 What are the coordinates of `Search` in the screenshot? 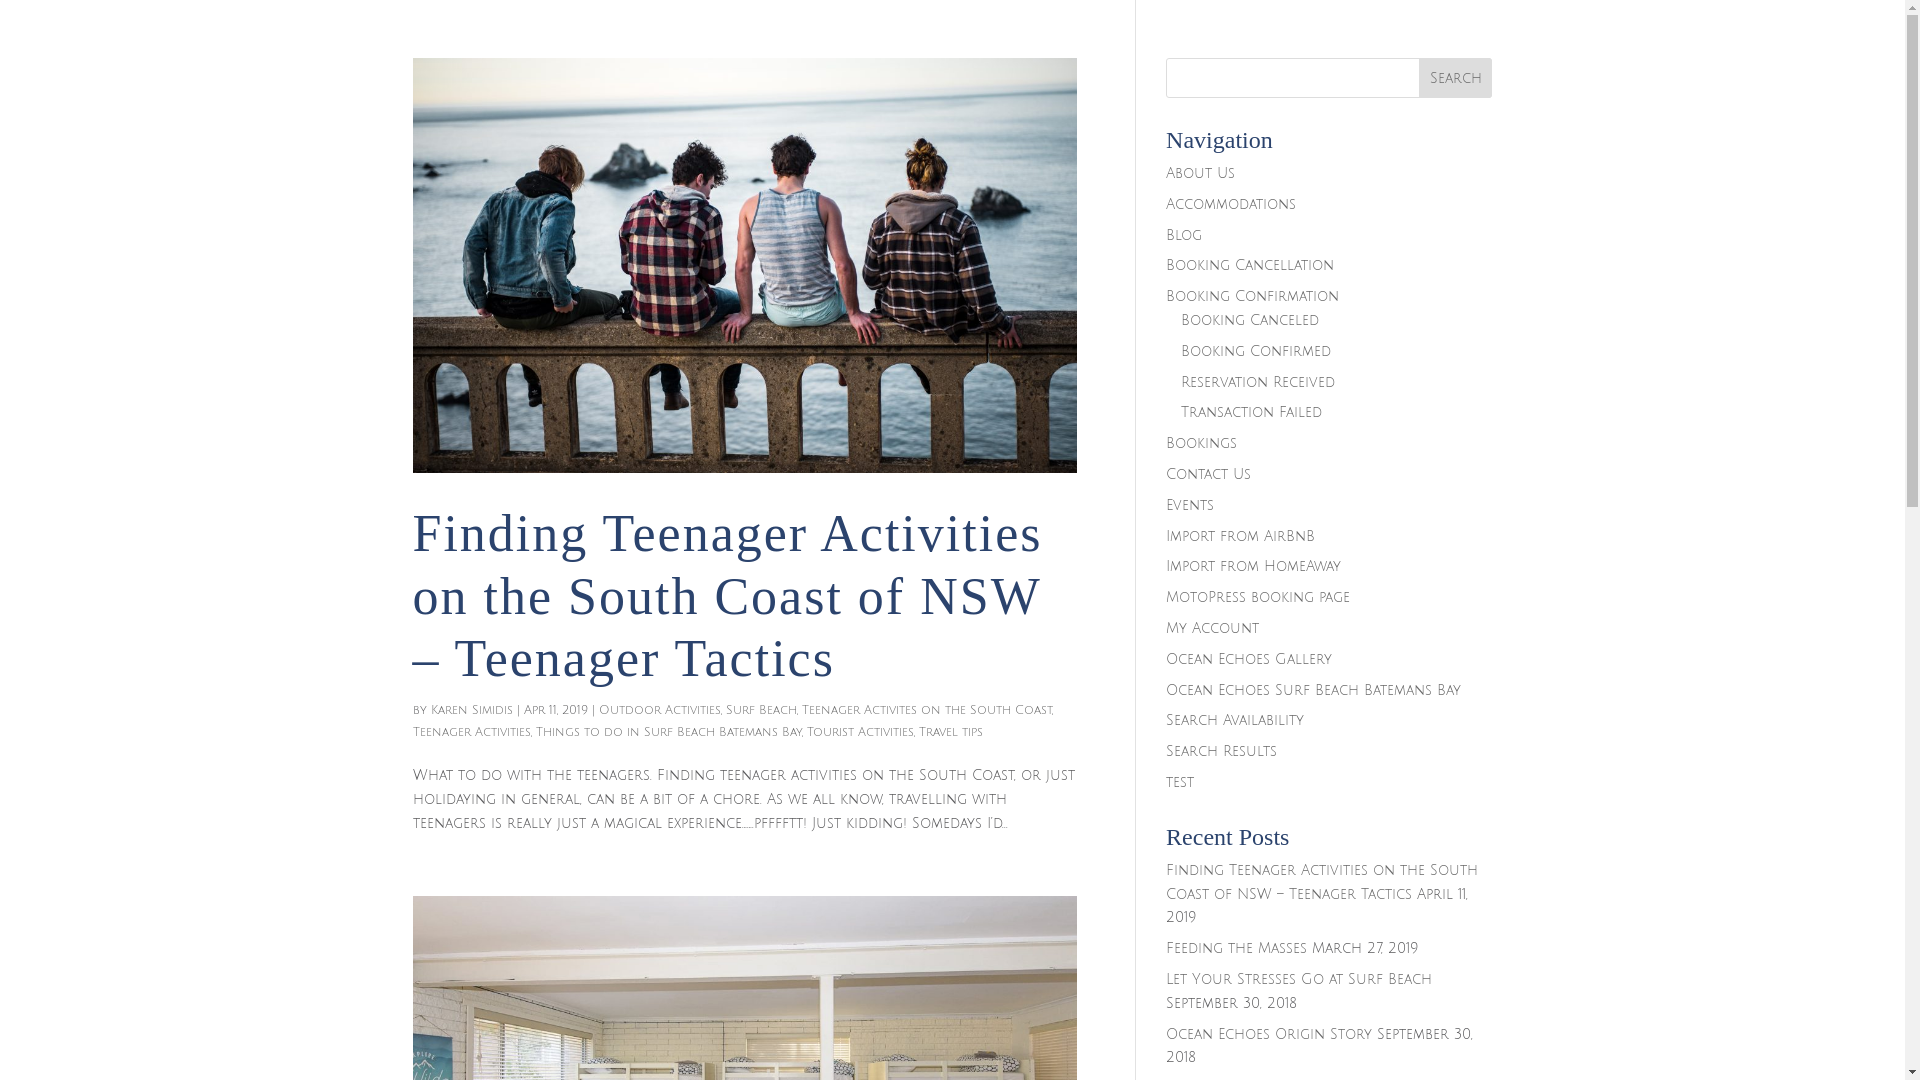 It's located at (1456, 78).